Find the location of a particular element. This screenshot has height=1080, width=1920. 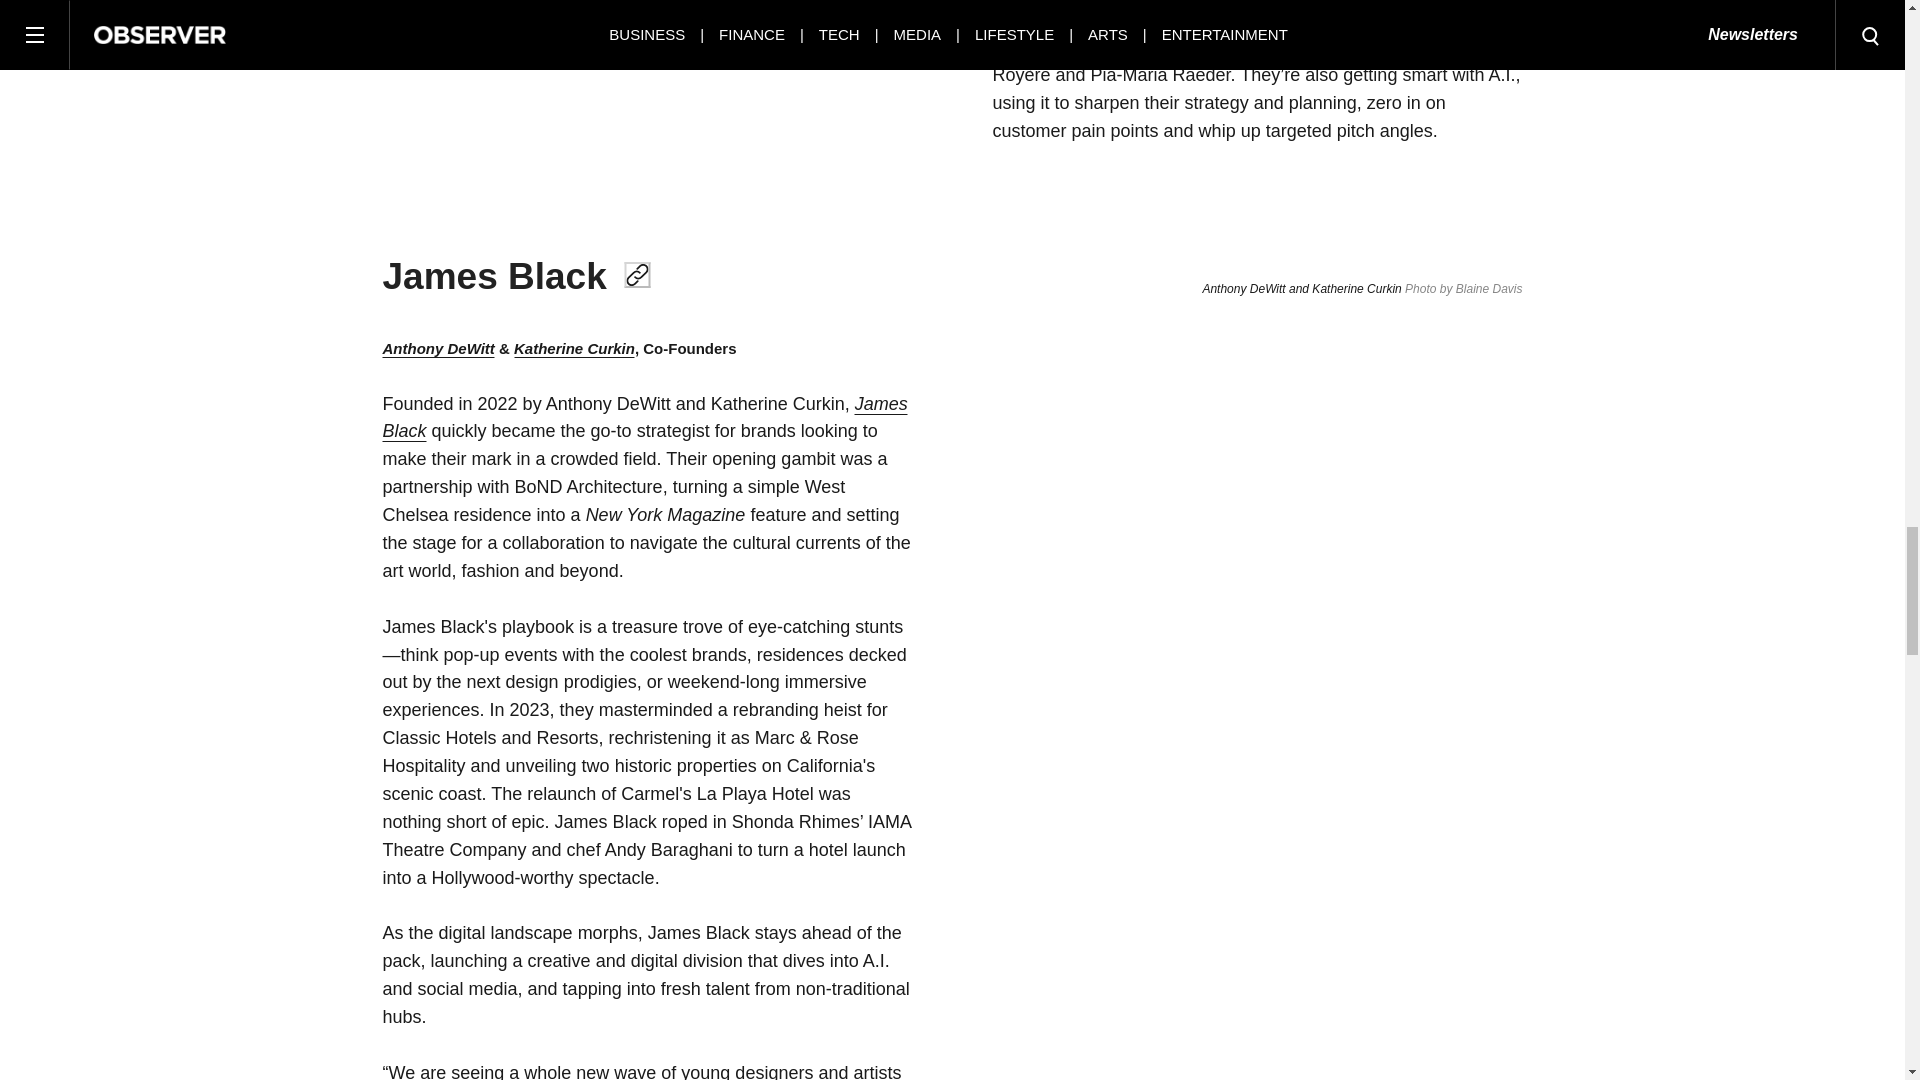

James Black is located at coordinates (644, 418).